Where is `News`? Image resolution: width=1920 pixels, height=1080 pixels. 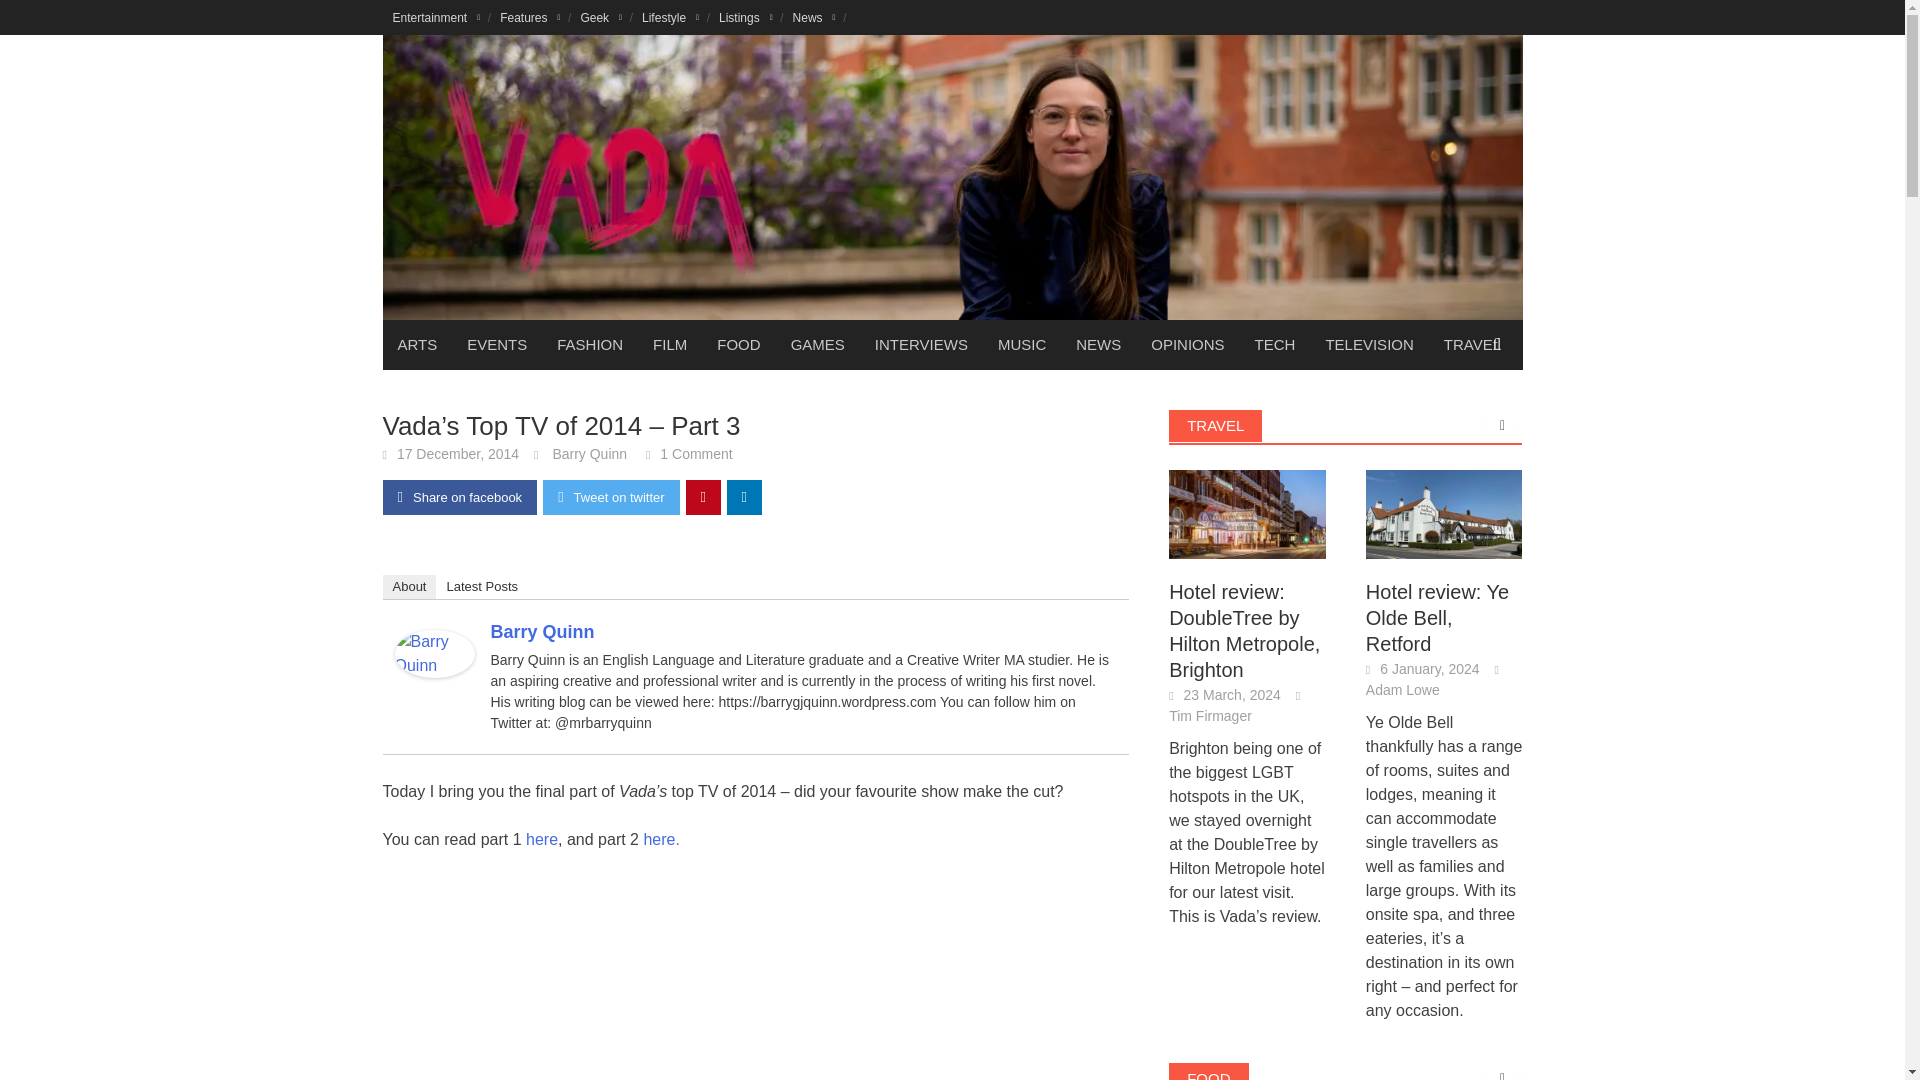
News is located at coordinates (814, 17).